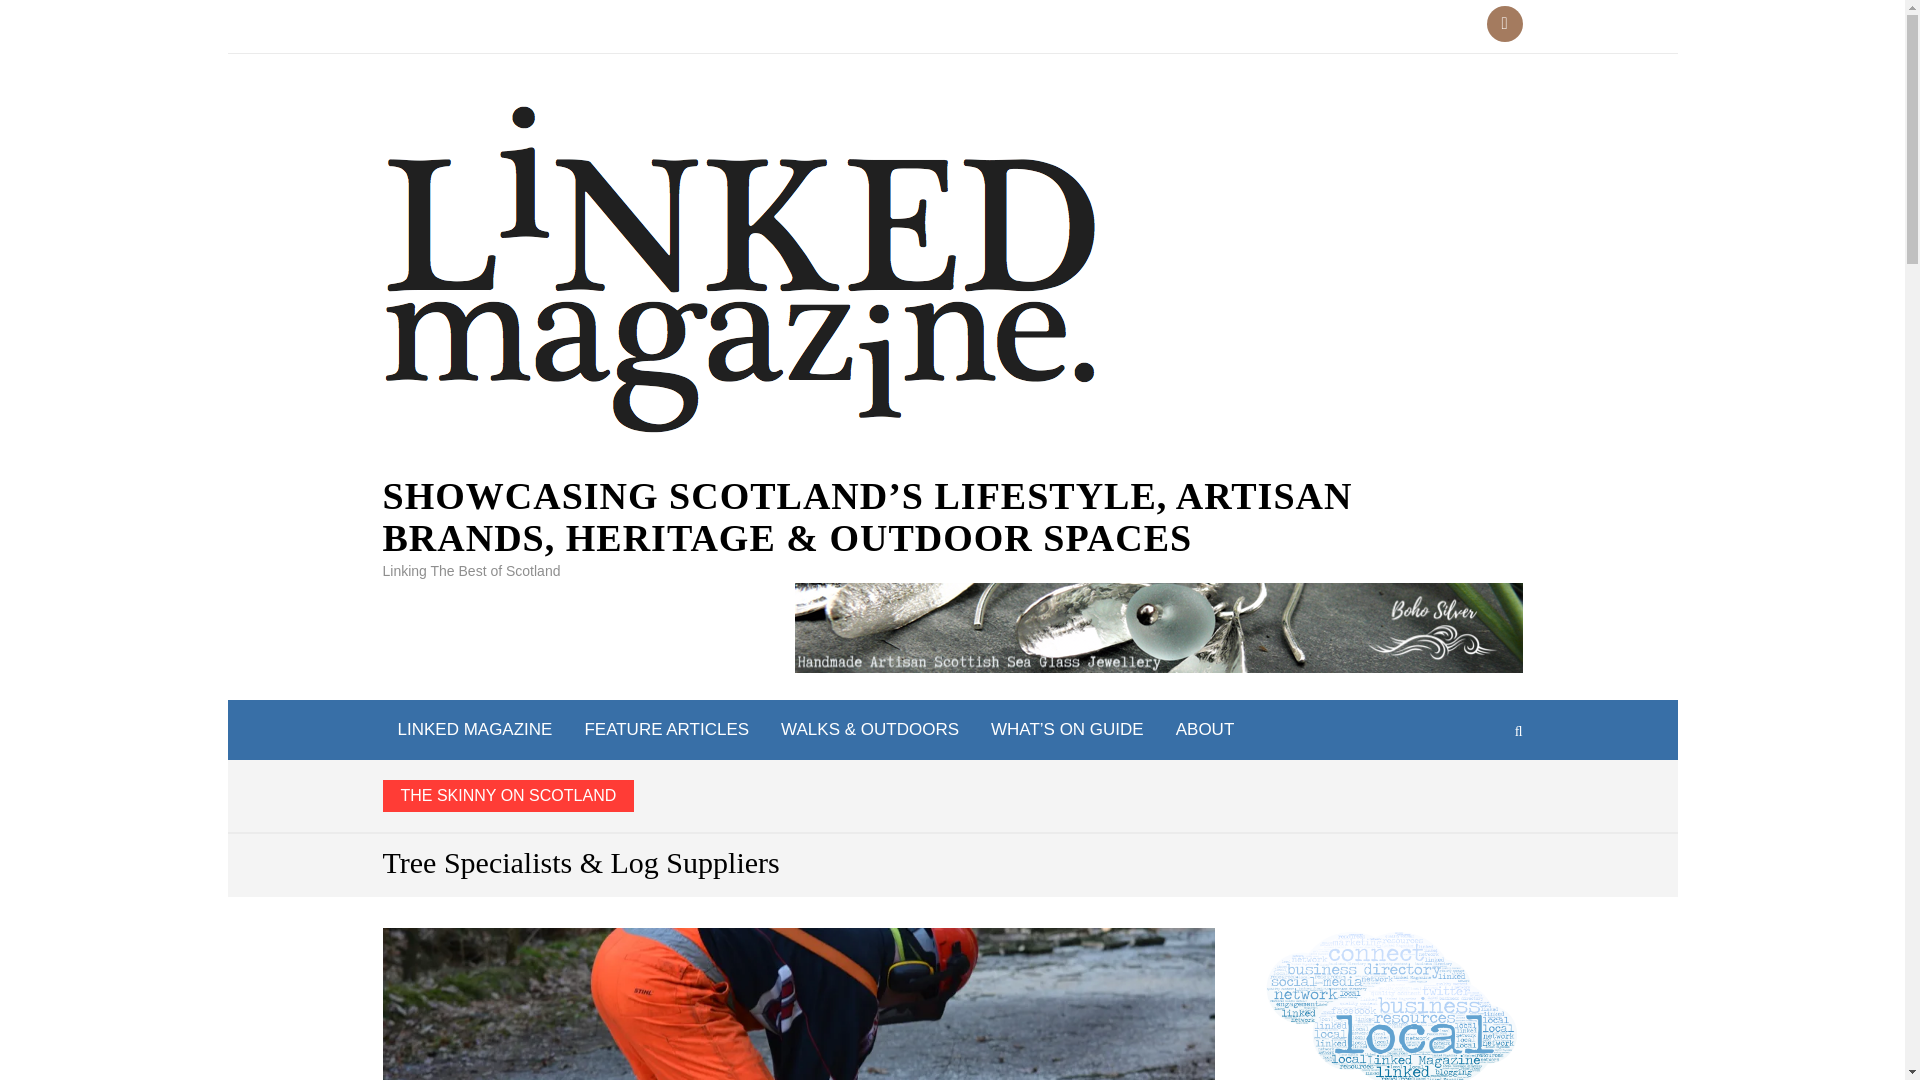 This screenshot has height=1080, width=1920. What do you see at coordinates (474, 730) in the screenshot?
I see `LINKED MAGAZINE` at bounding box center [474, 730].